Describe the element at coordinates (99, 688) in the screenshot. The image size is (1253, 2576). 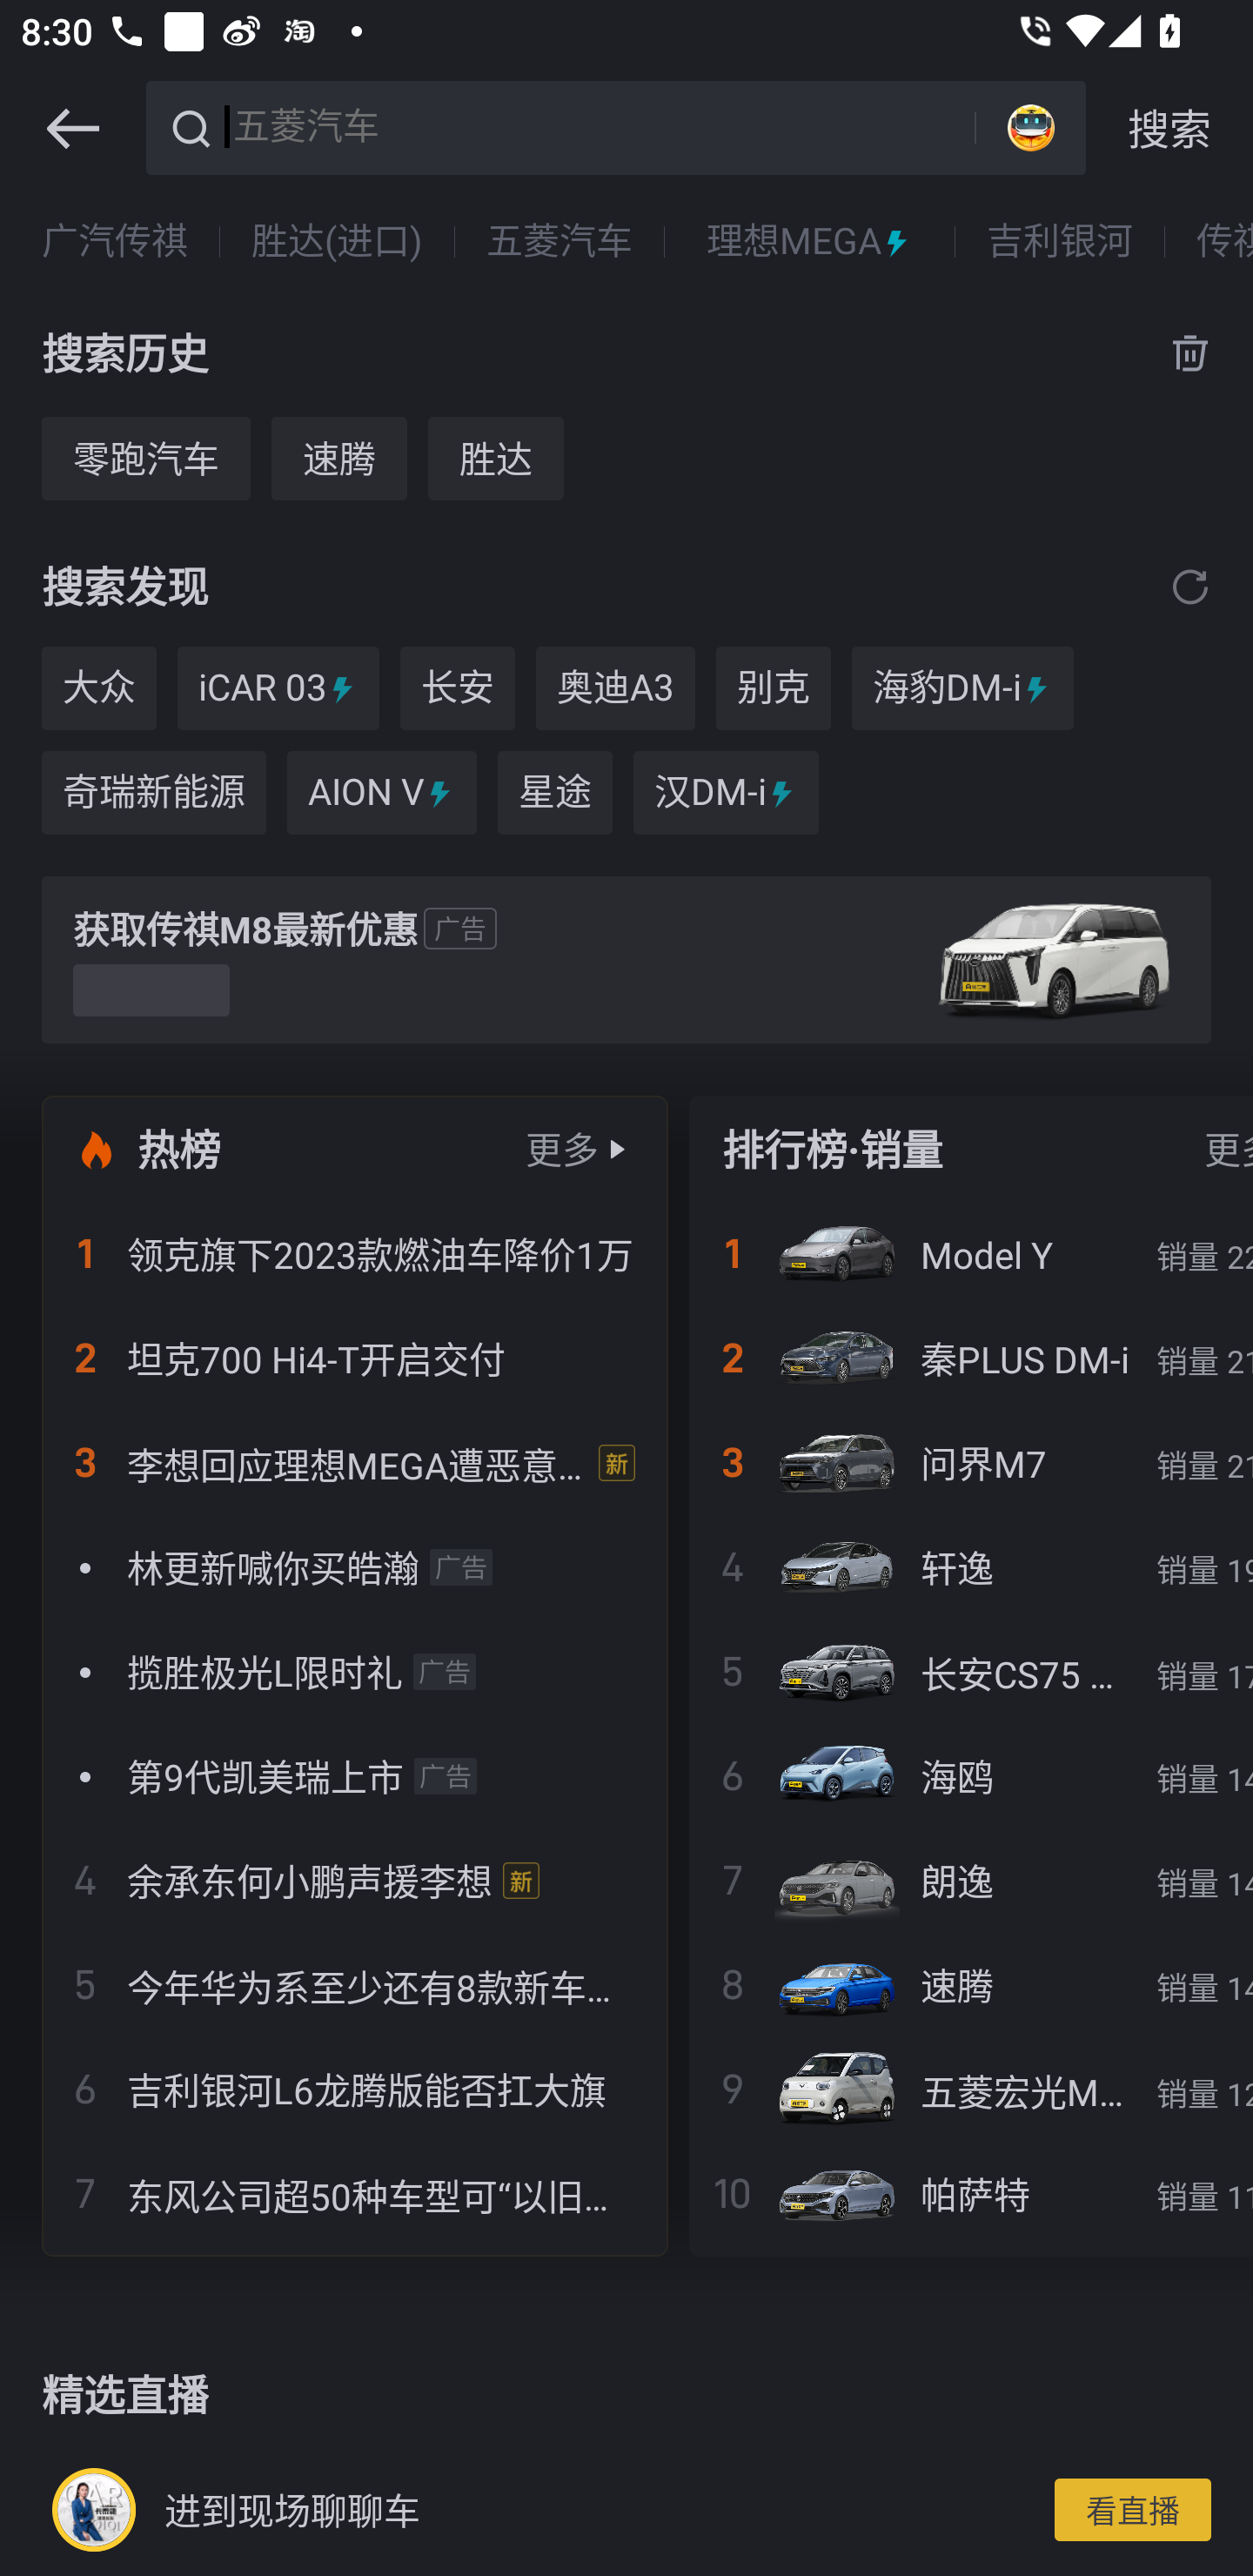
I see `大众` at that location.